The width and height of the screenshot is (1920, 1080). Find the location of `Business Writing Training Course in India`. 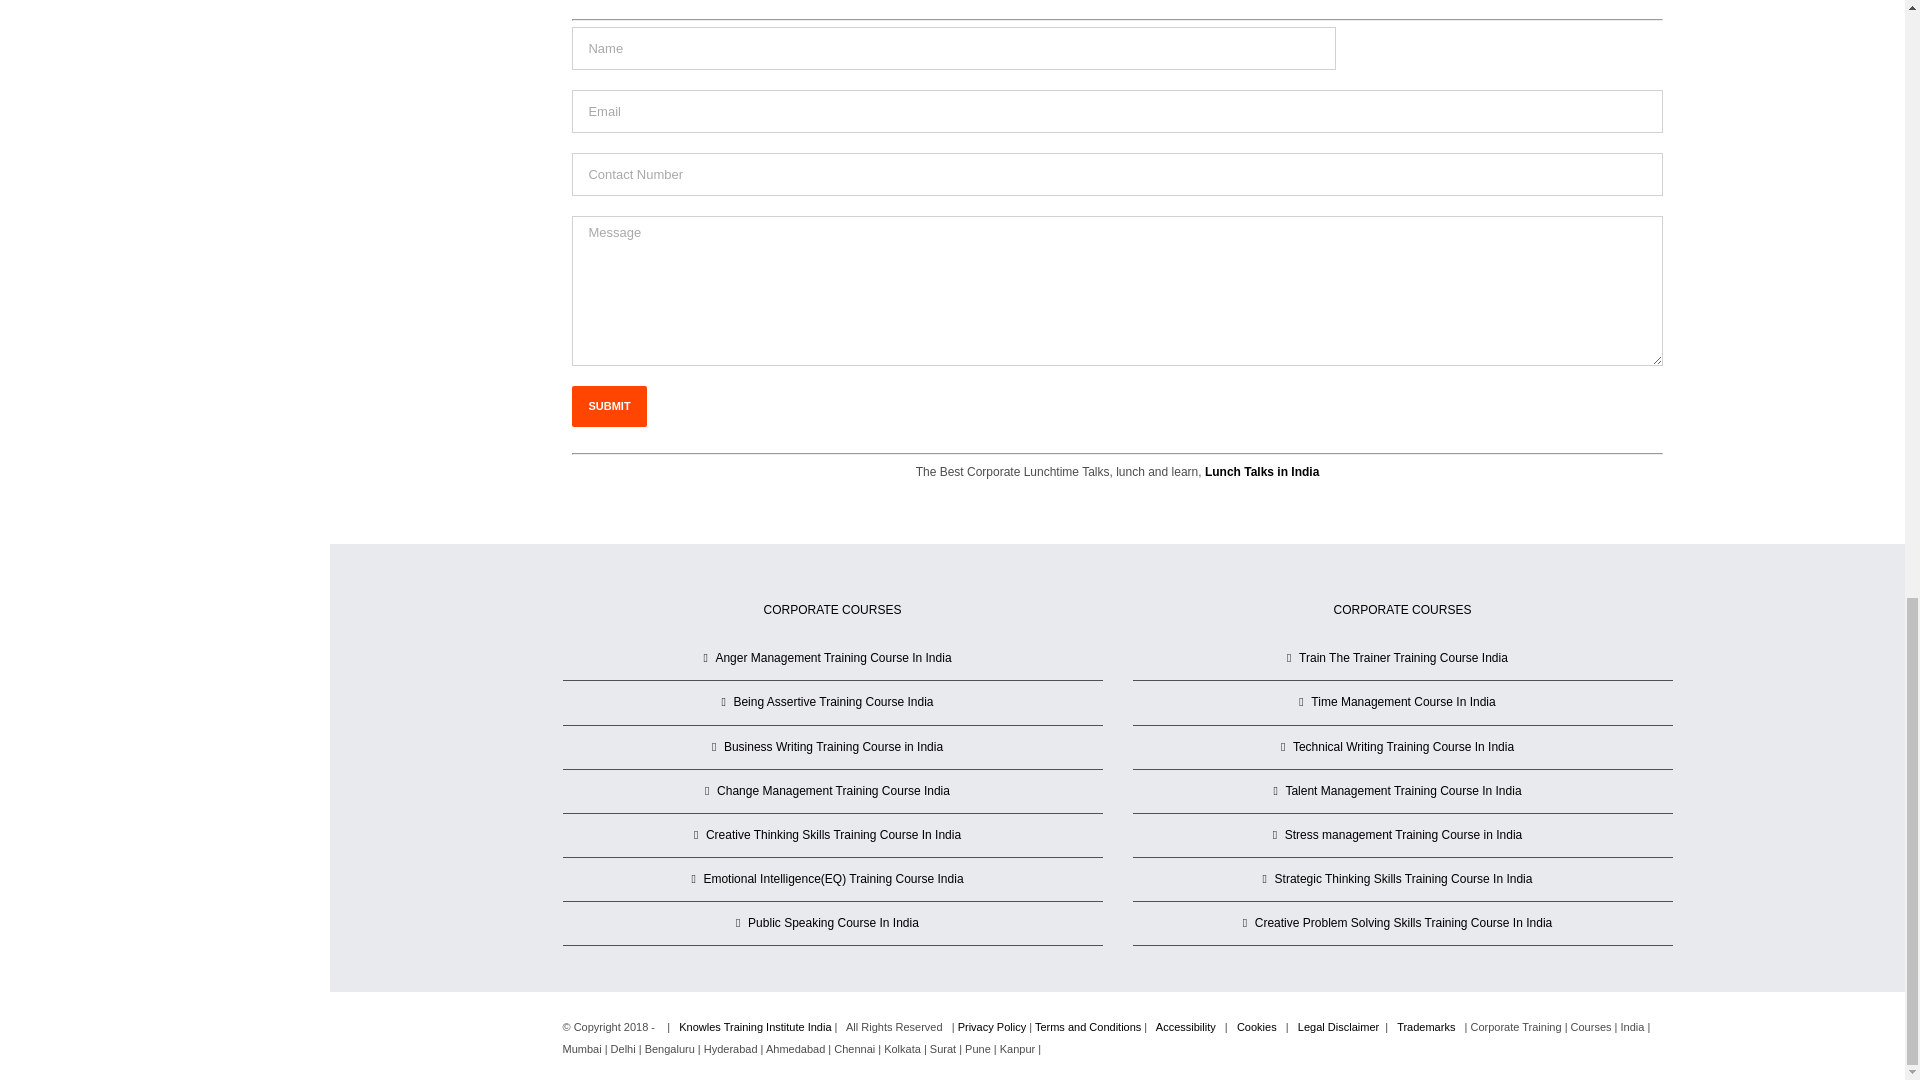

Business Writing Training Course in India is located at coordinates (833, 747).